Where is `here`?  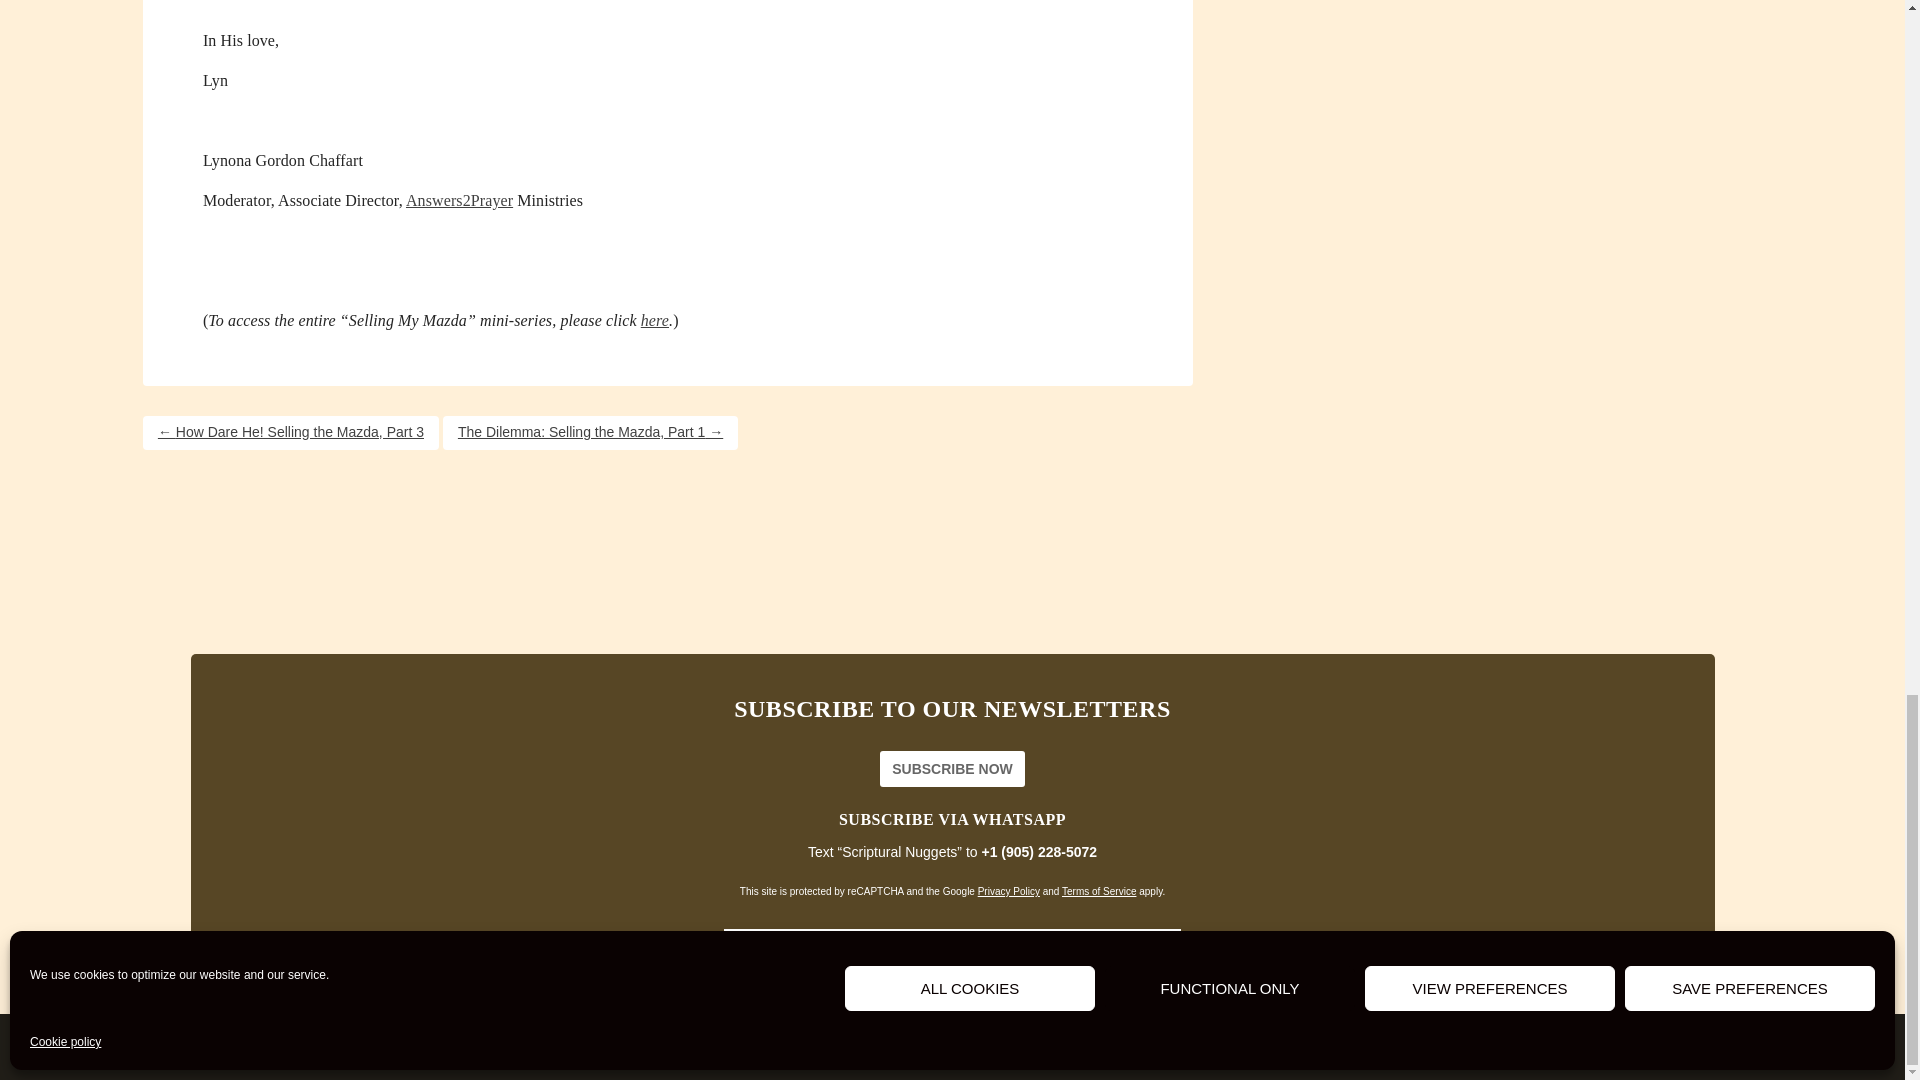 here is located at coordinates (654, 320).